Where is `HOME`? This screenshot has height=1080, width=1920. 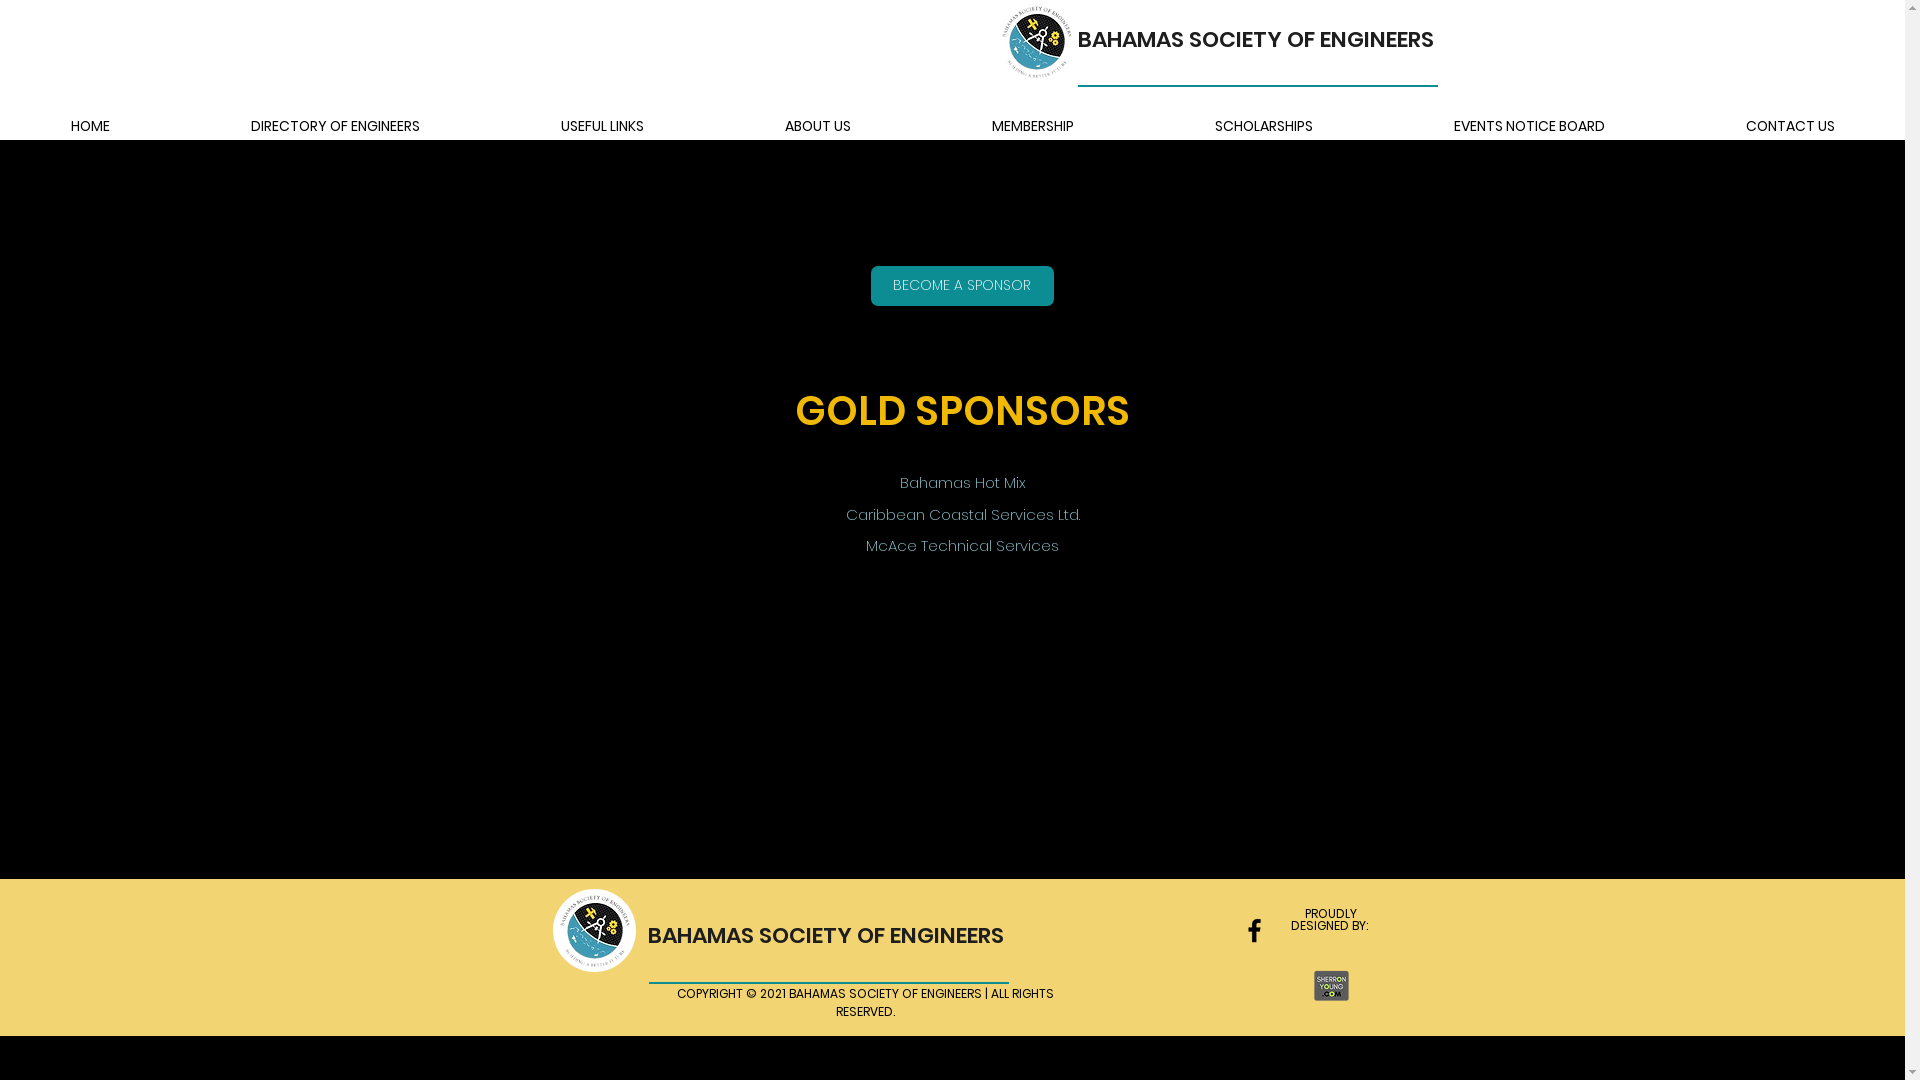 HOME is located at coordinates (90, 126).